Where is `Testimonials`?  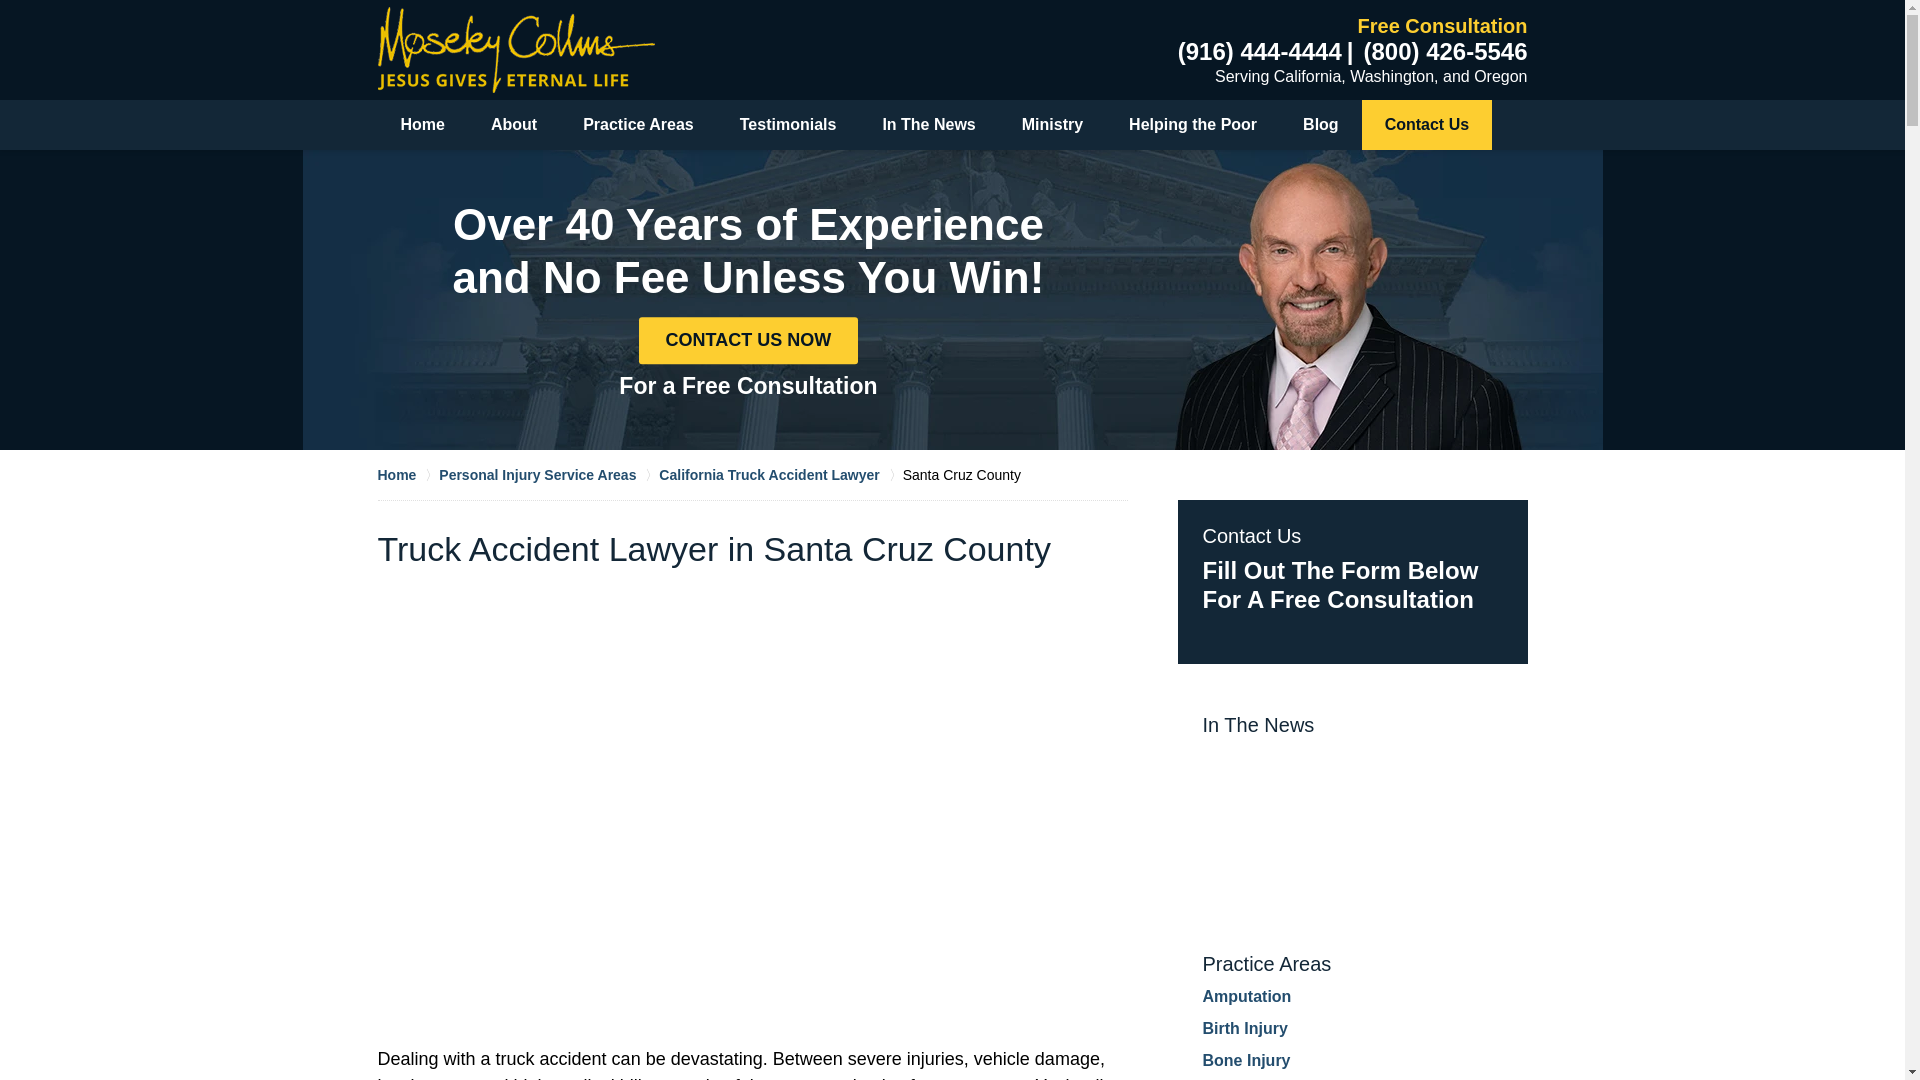 Testimonials is located at coordinates (788, 125).